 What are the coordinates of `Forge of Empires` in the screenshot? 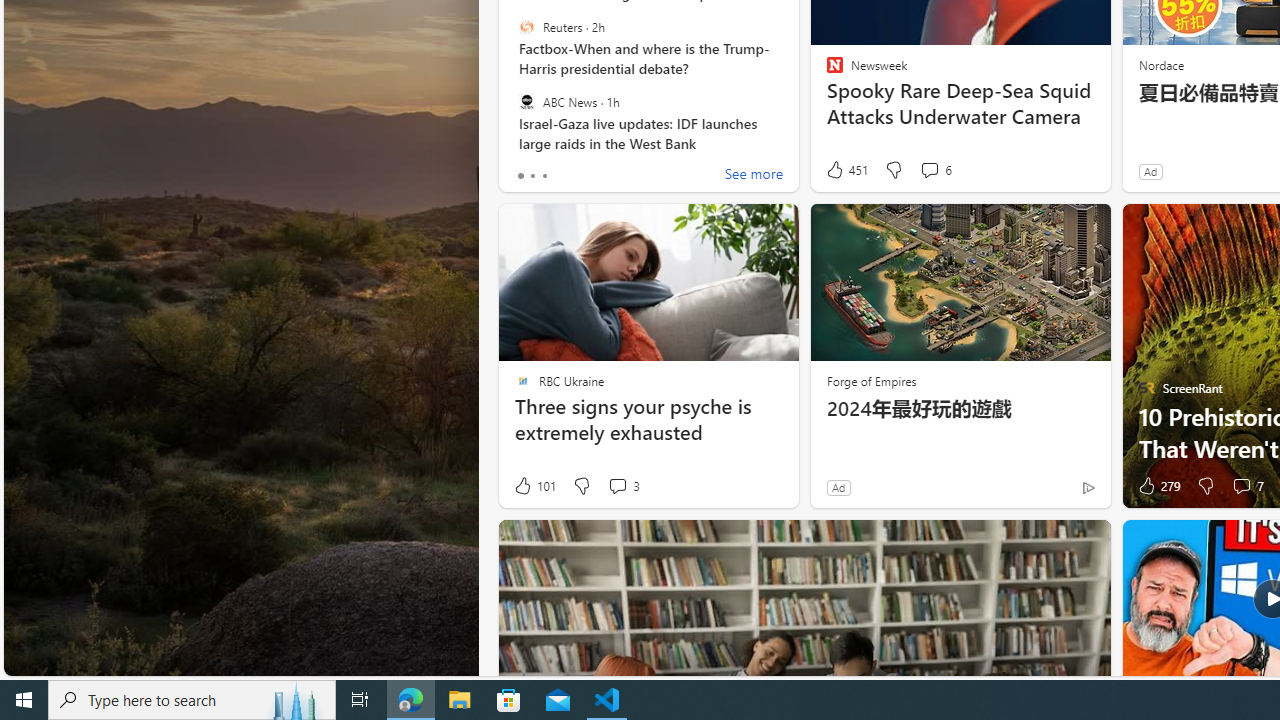 It's located at (870, 380).